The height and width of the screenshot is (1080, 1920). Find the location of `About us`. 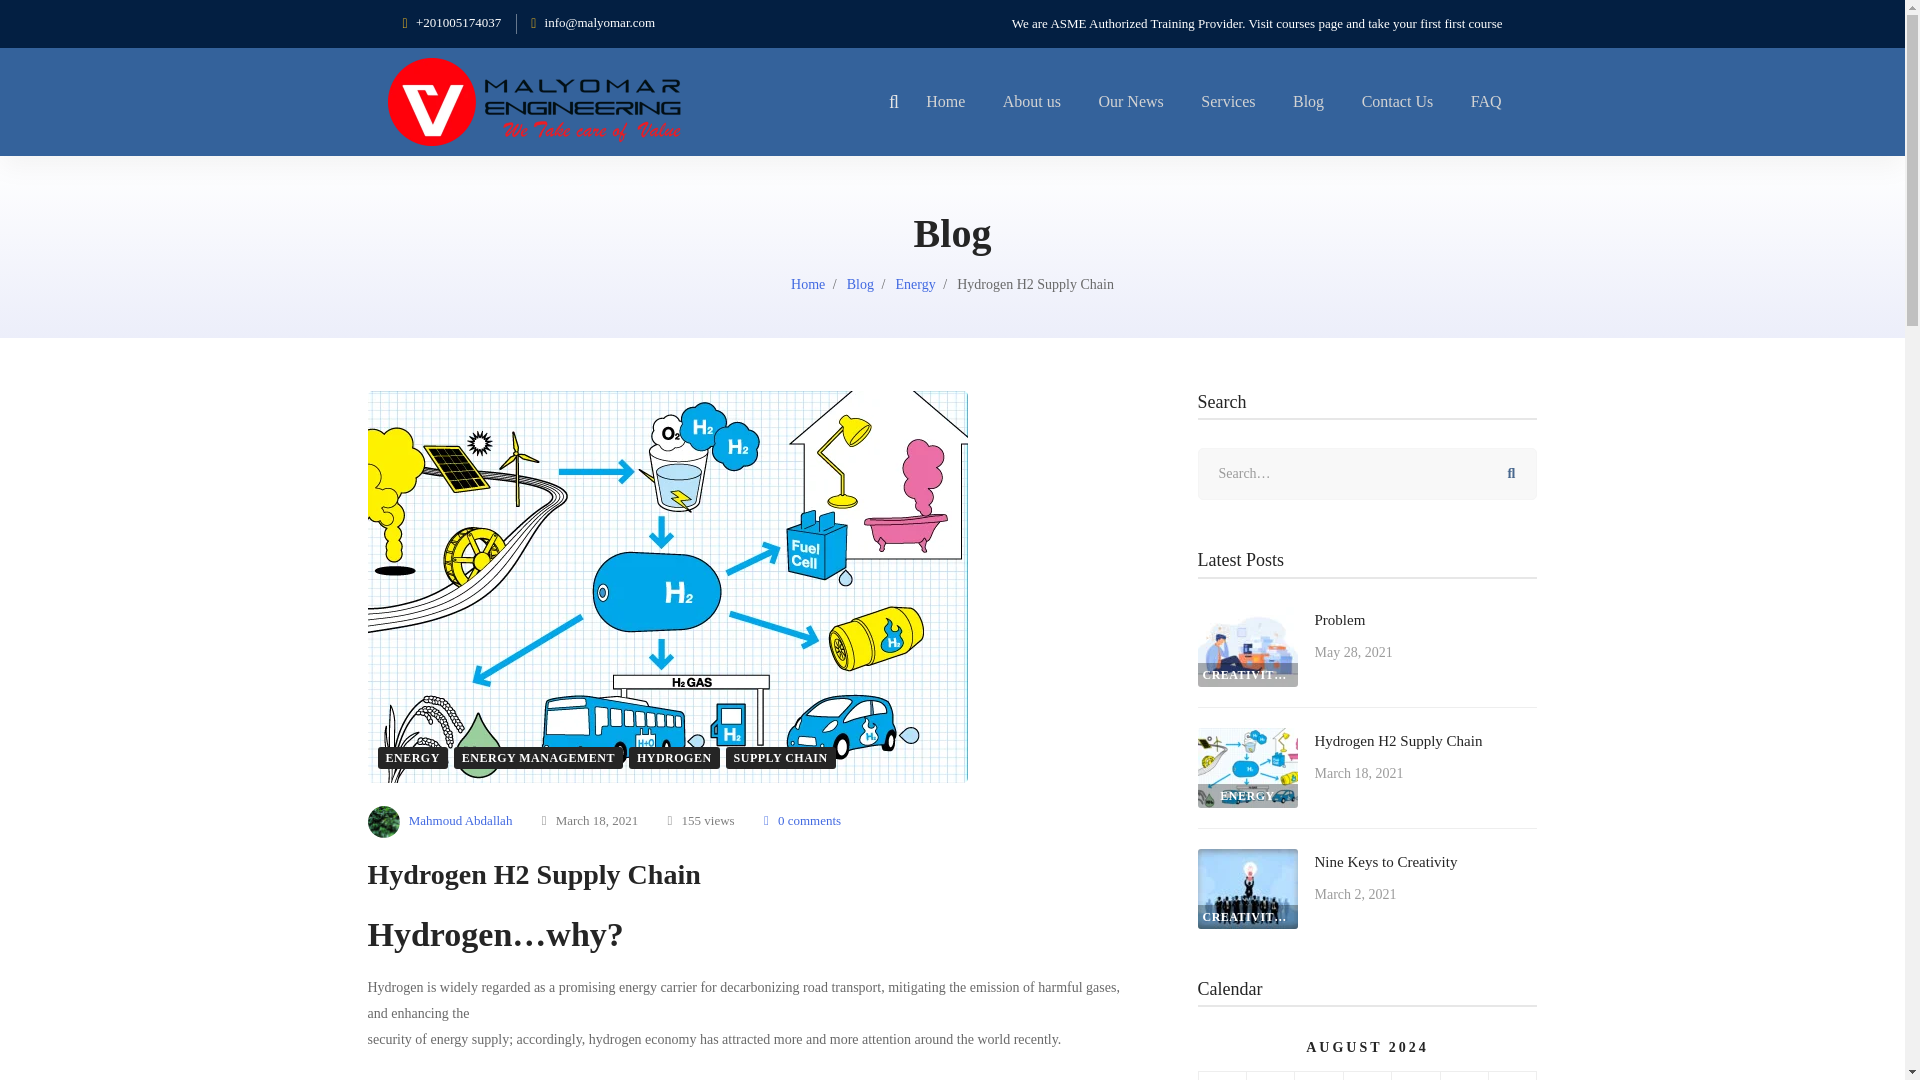

About us is located at coordinates (1032, 102).